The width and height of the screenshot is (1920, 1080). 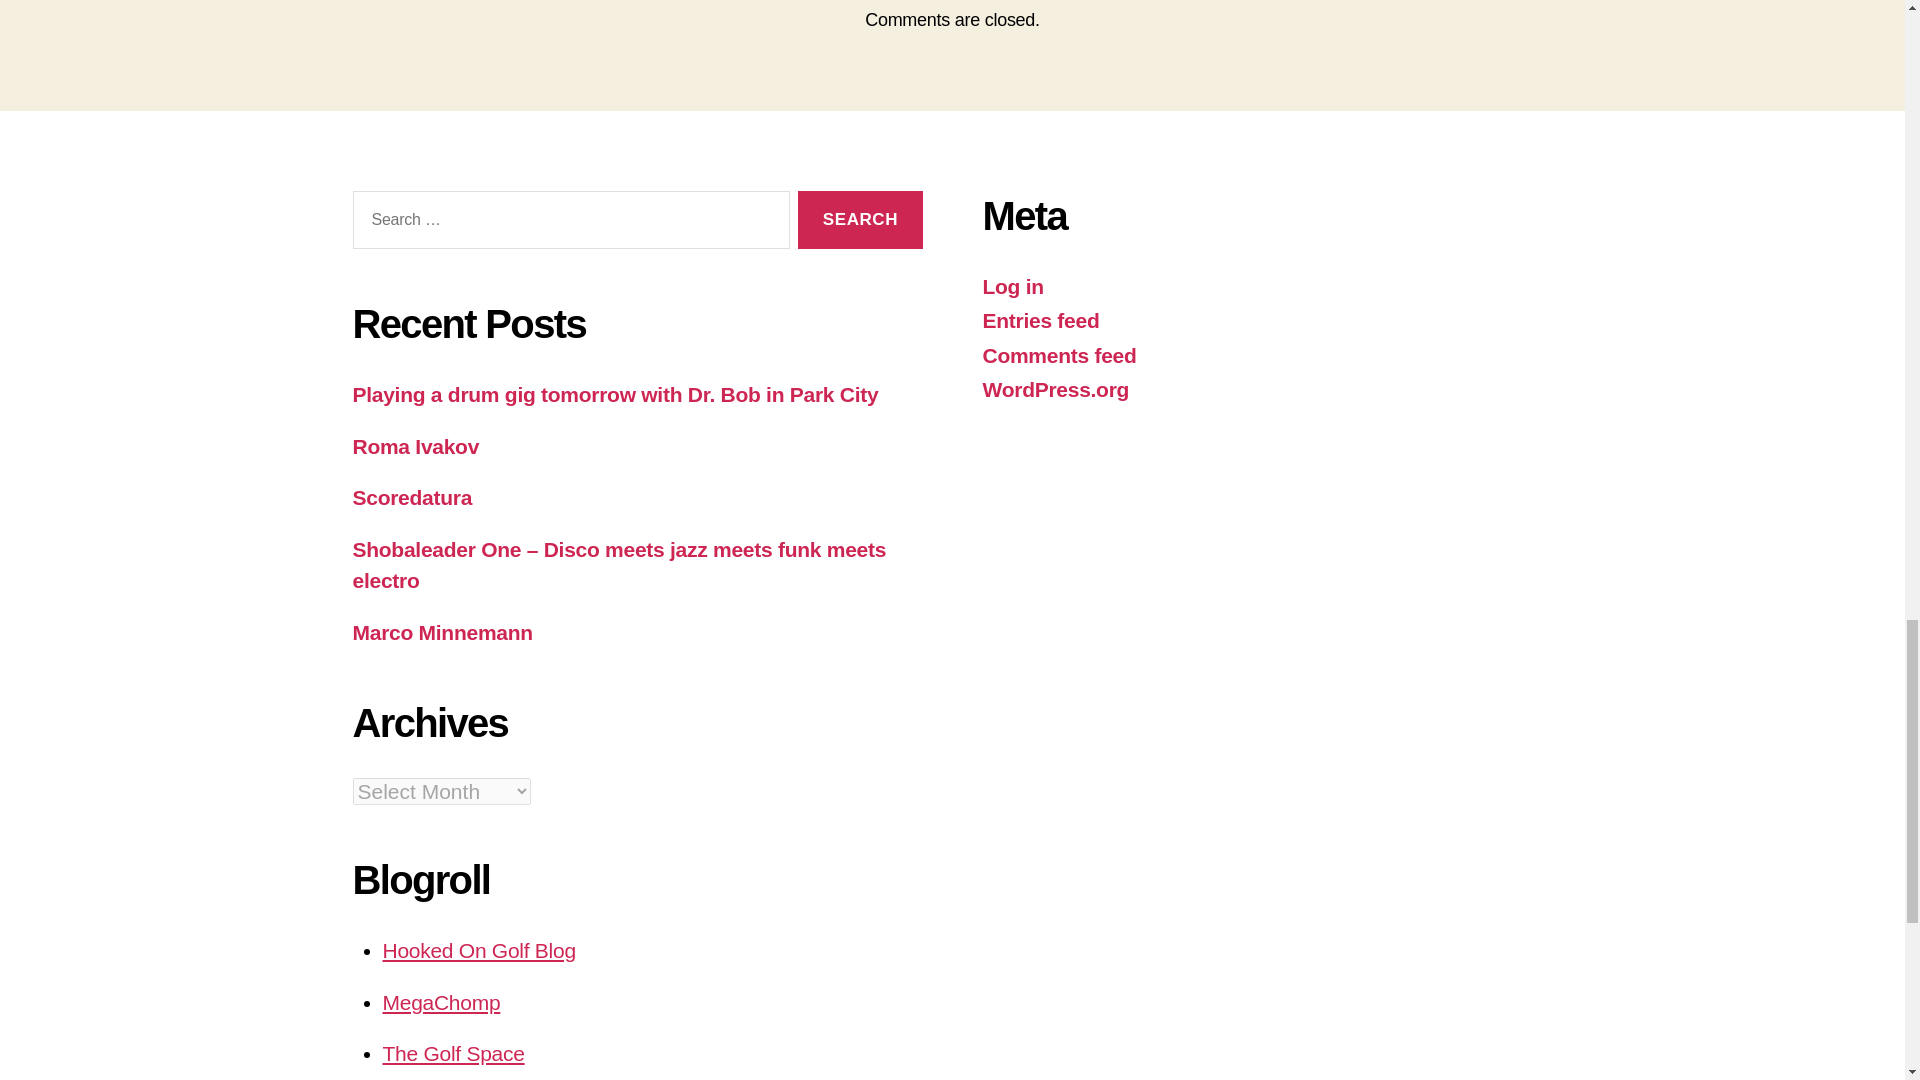 What do you see at coordinates (478, 950) in the screenshot?
I see `Best Golf Blog` at bounding box center [478, 950].